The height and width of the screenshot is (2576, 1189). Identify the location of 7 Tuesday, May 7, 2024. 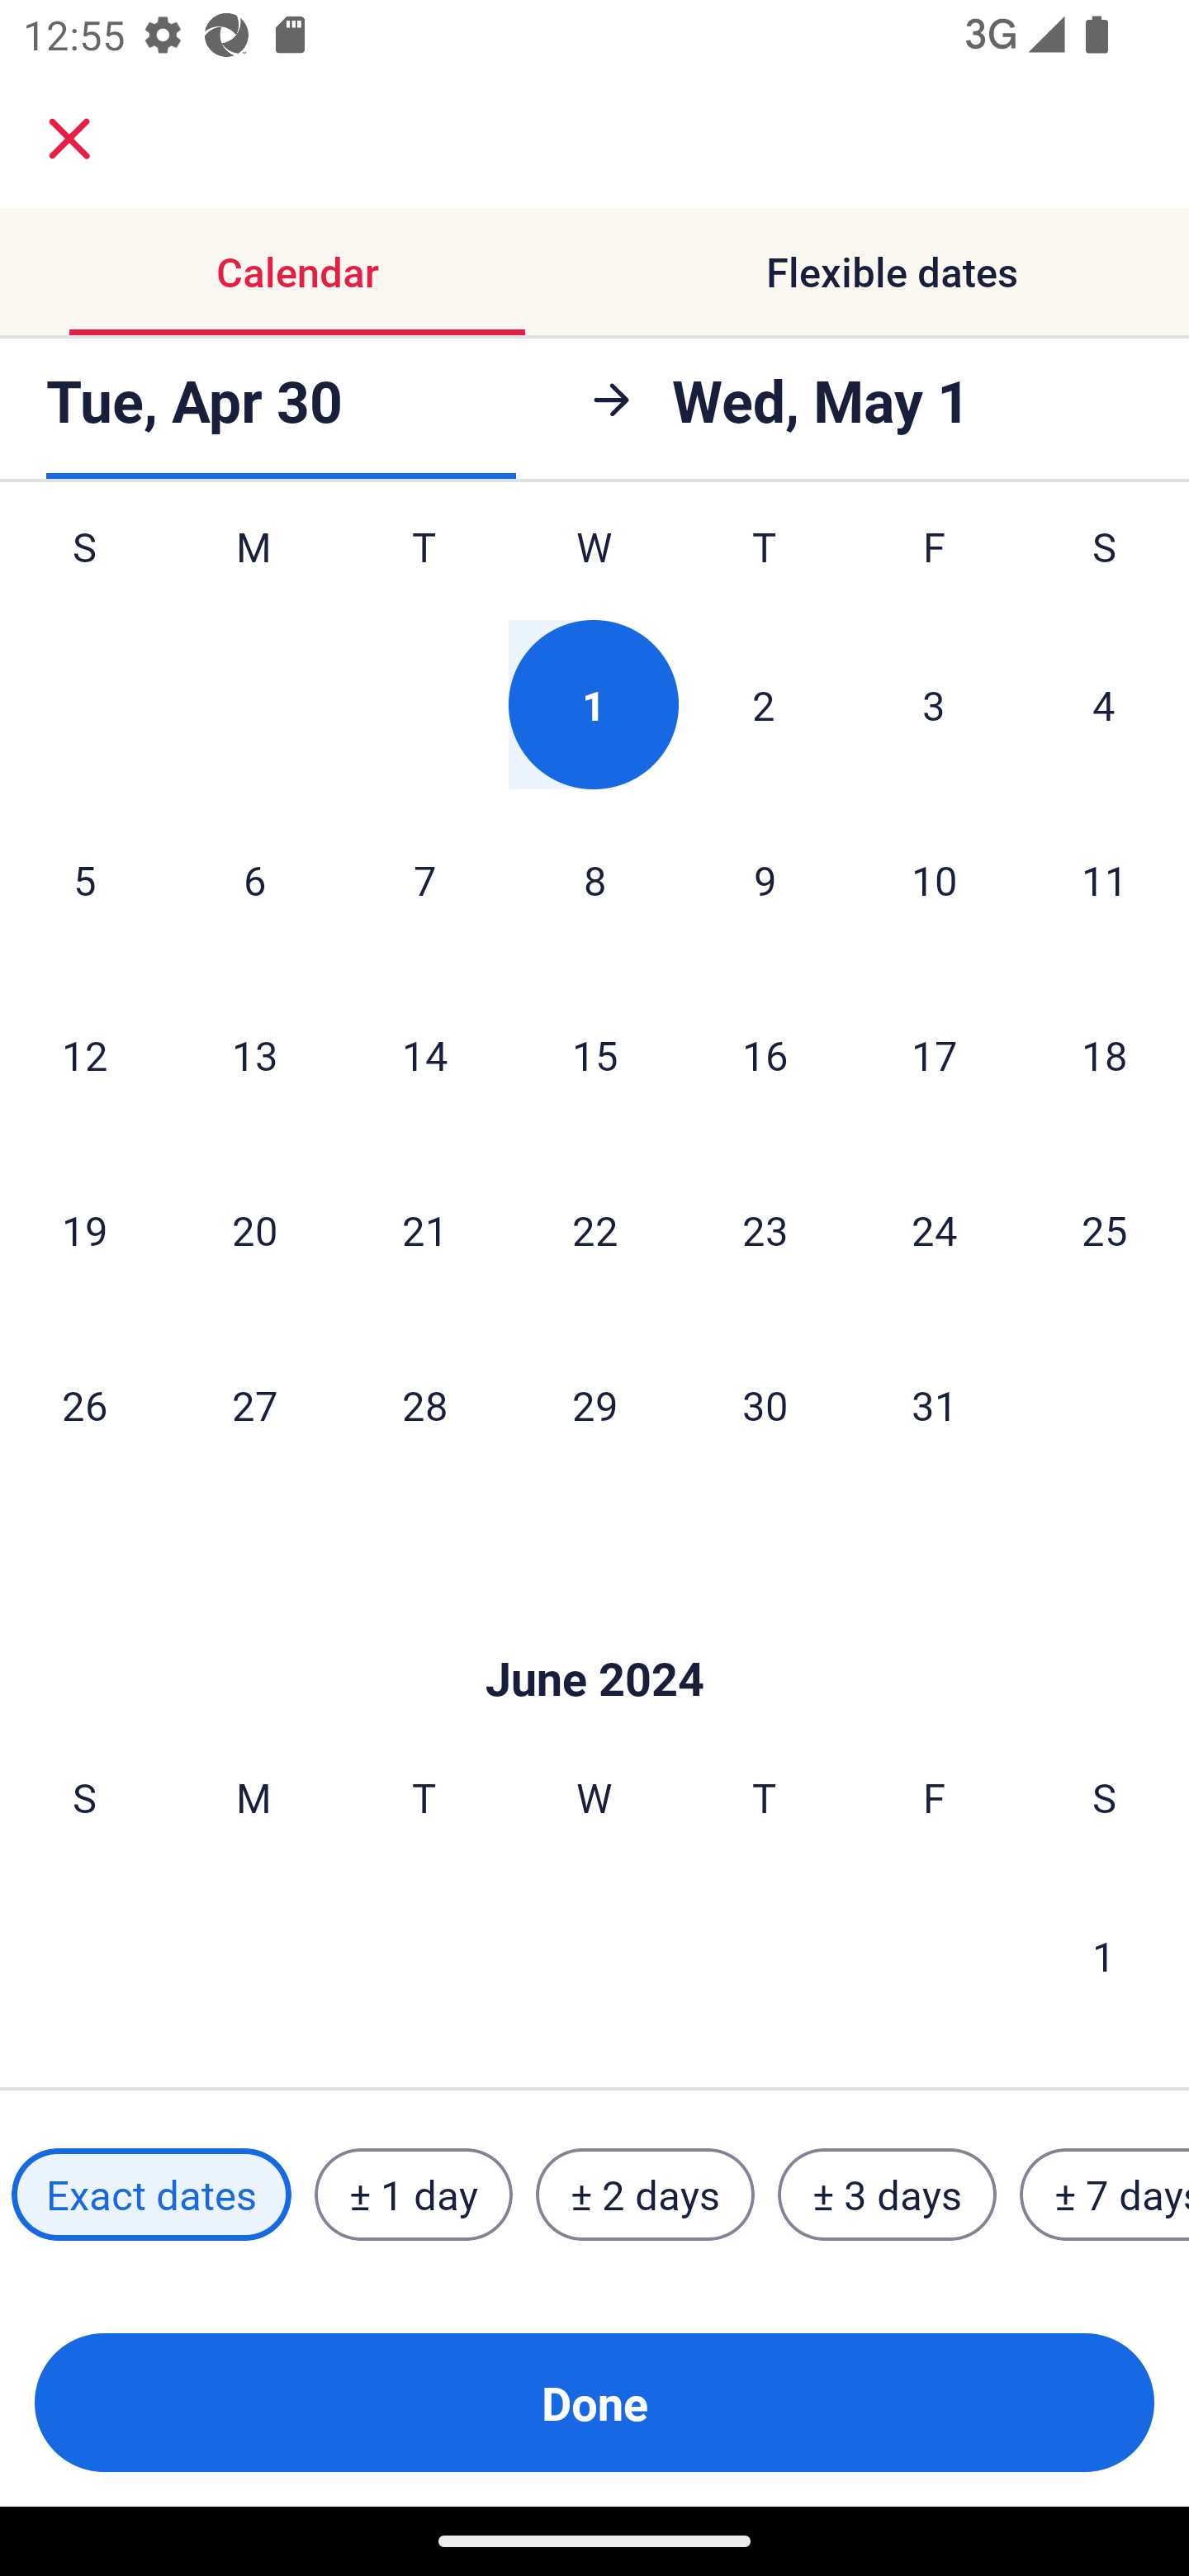
(424, 879).